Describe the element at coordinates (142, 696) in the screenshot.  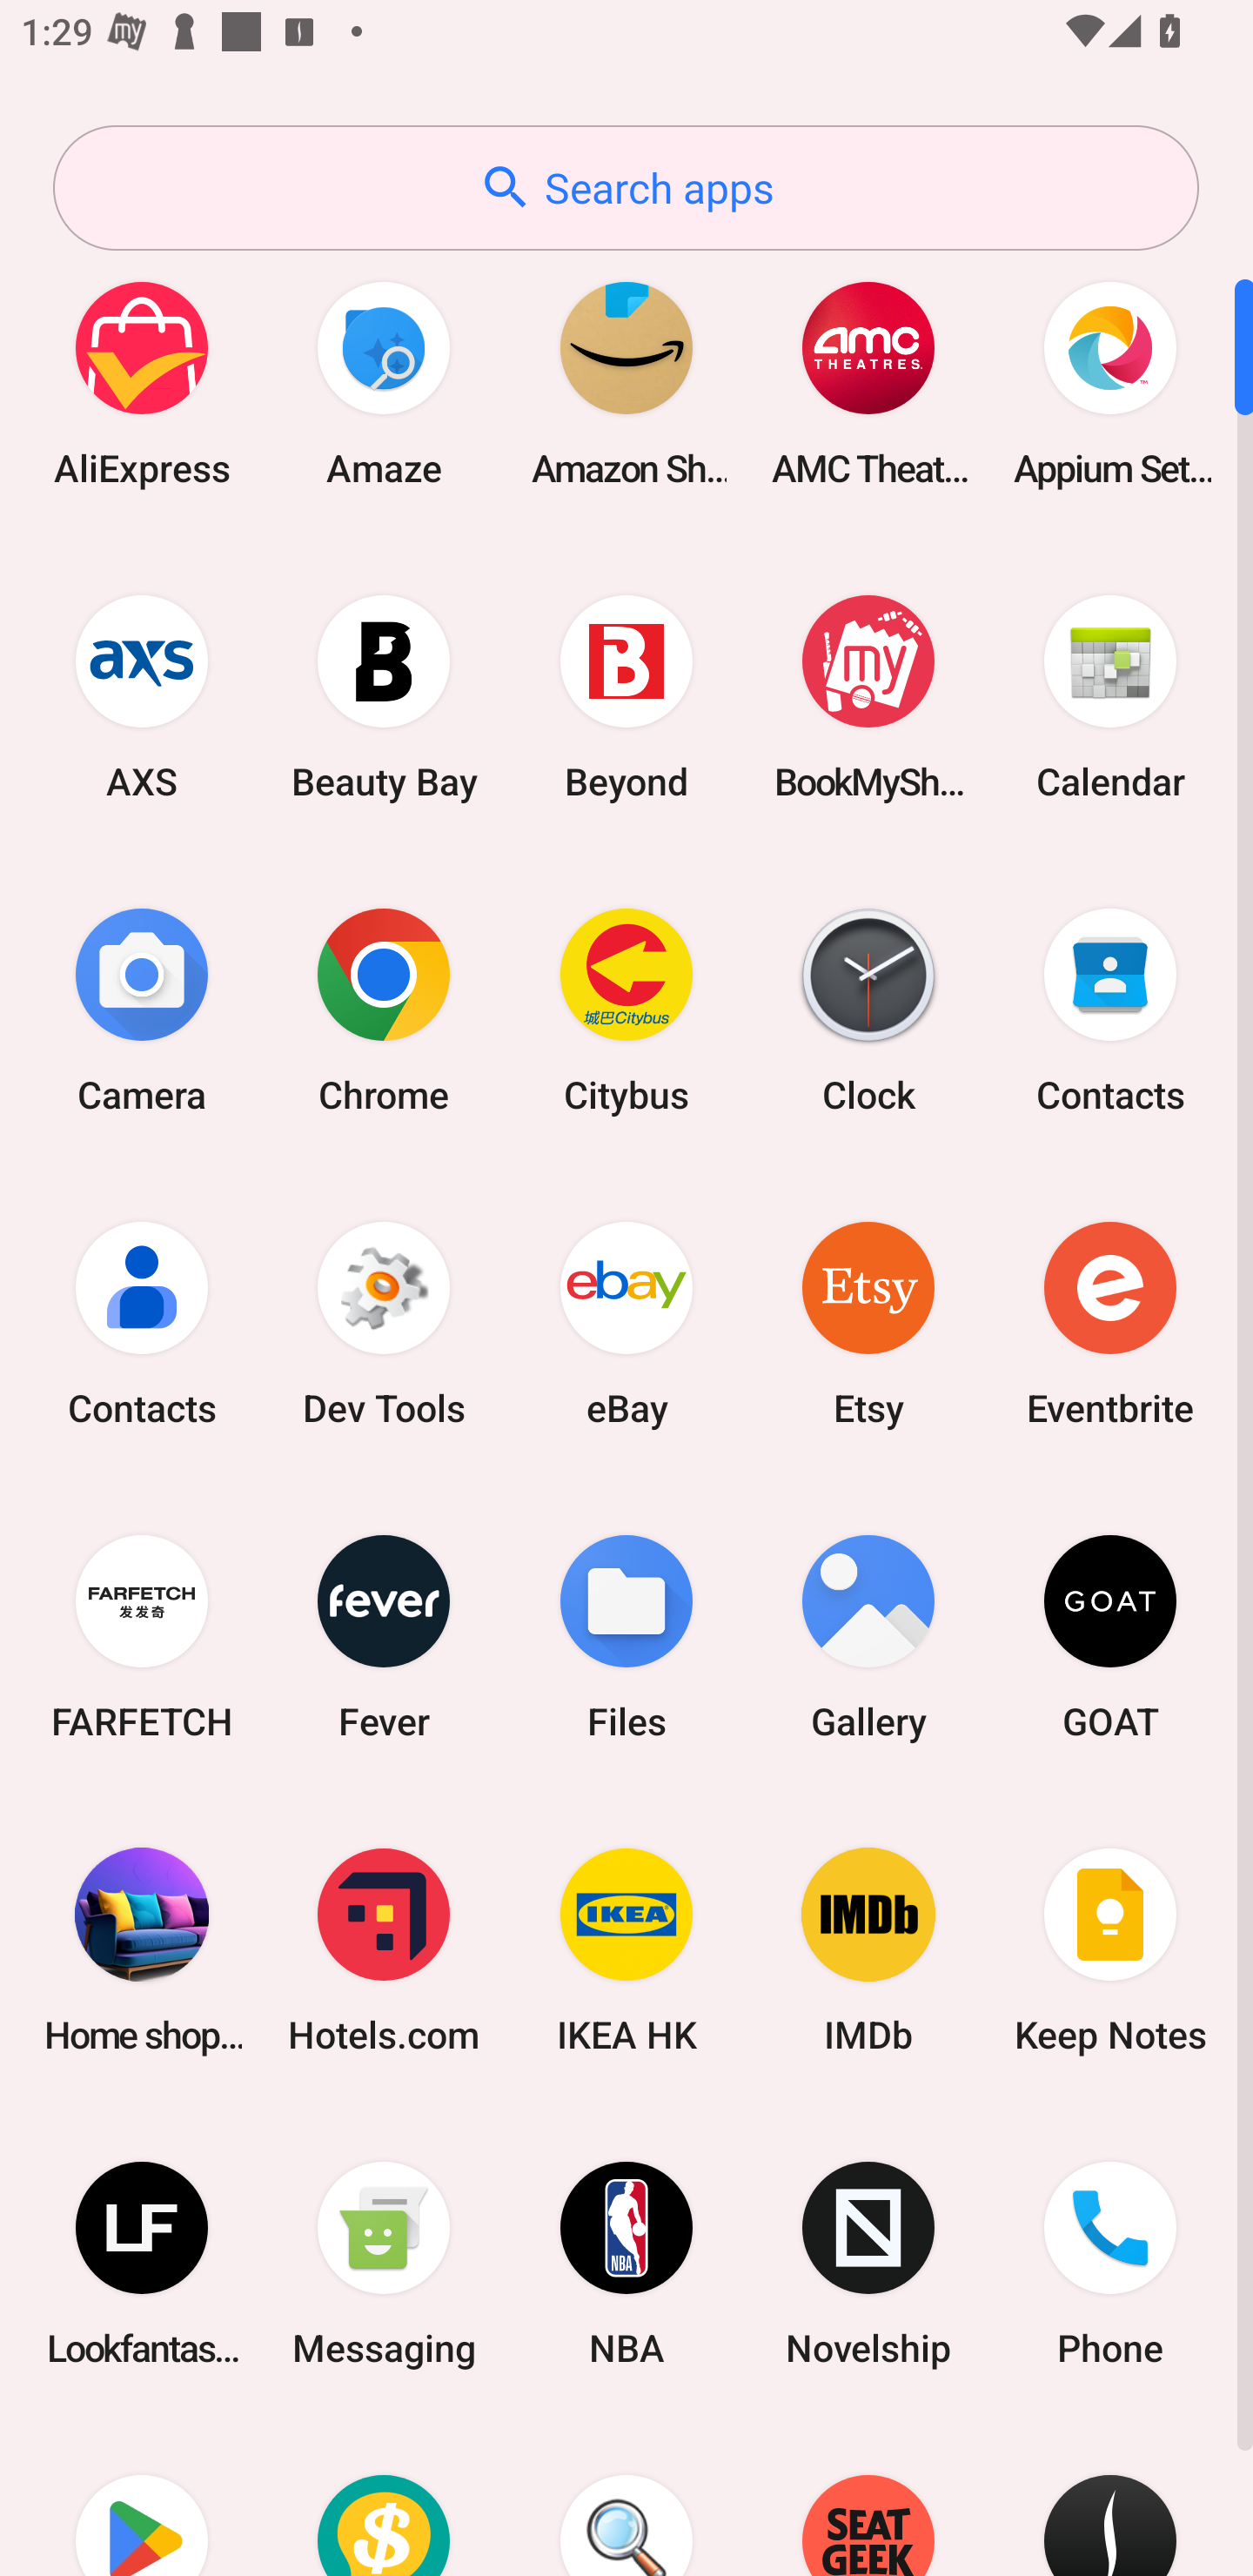
I see `AXS` at that location.